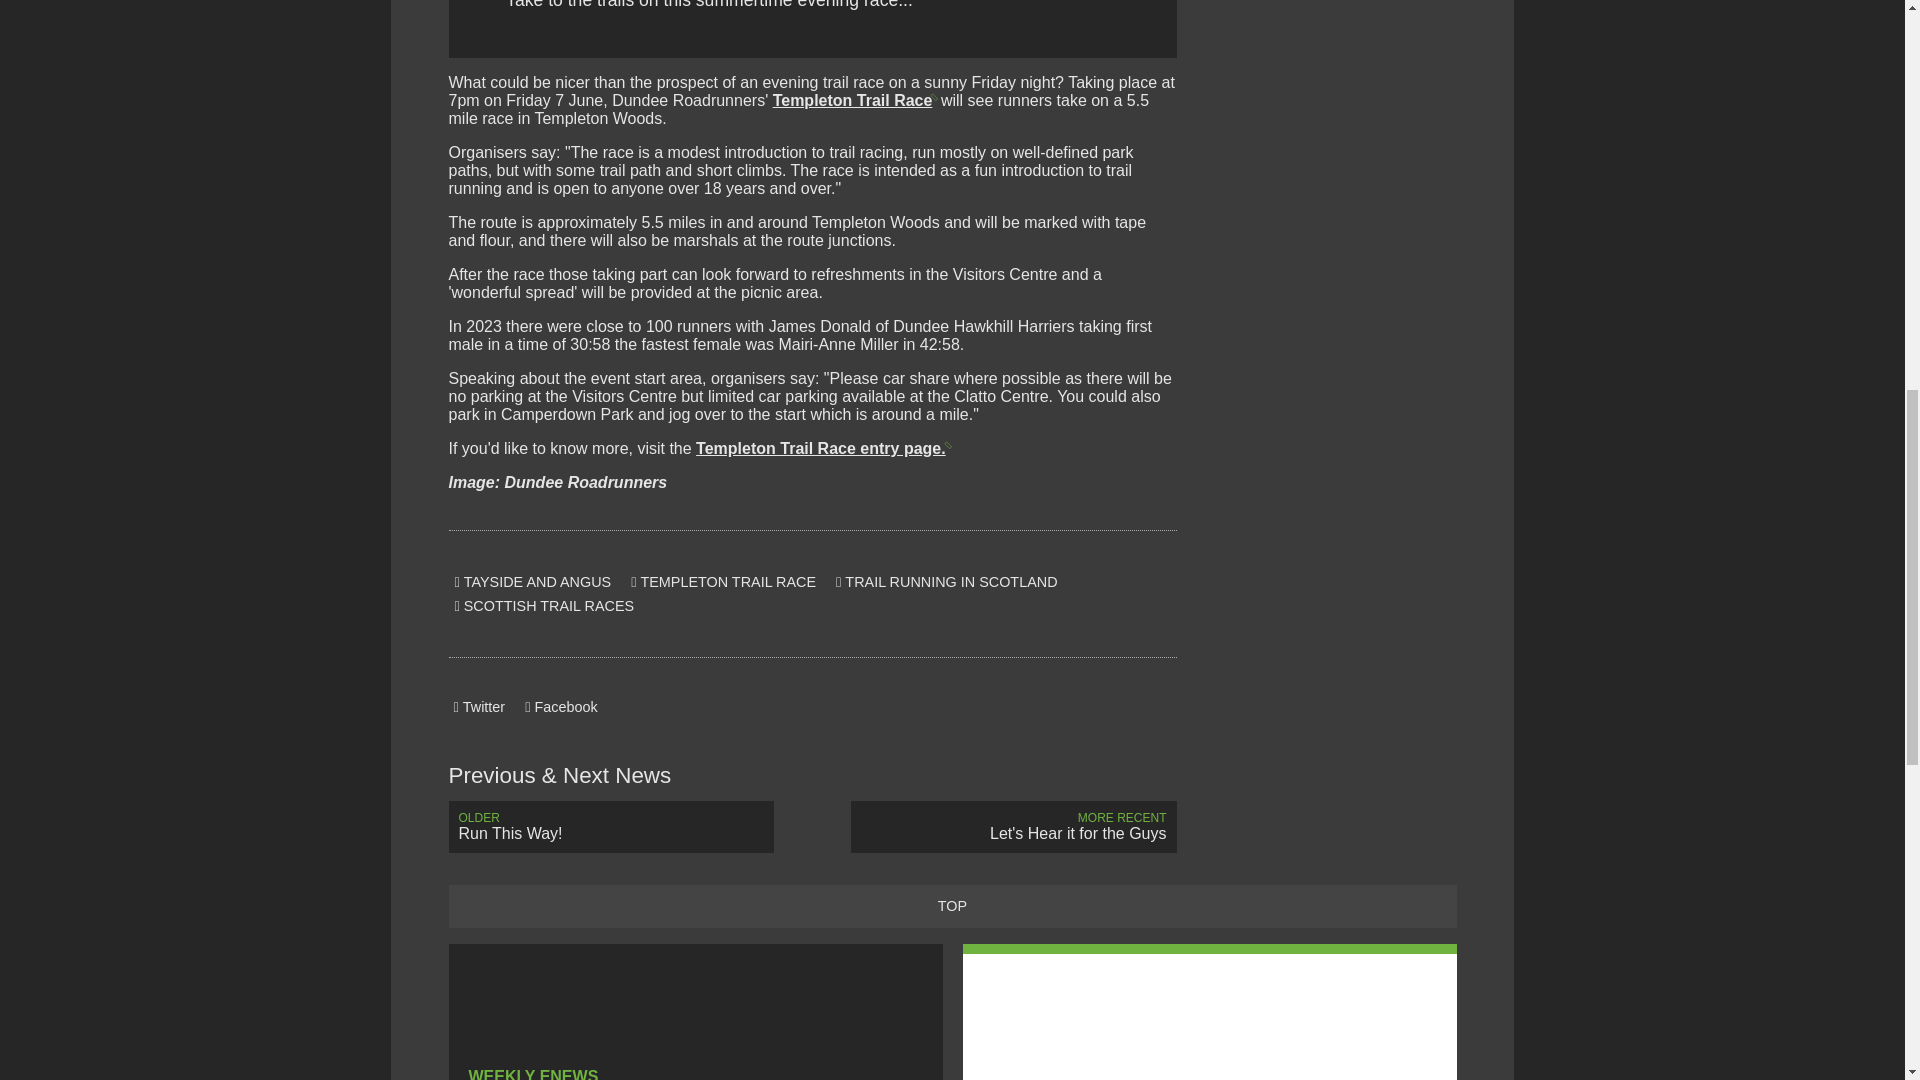 The width and height of the screenshot is (1920, 1080). What do you see at coordinates (478, 707) in the screenshot?
I see `Twitter` at bounding box center [478, 707].